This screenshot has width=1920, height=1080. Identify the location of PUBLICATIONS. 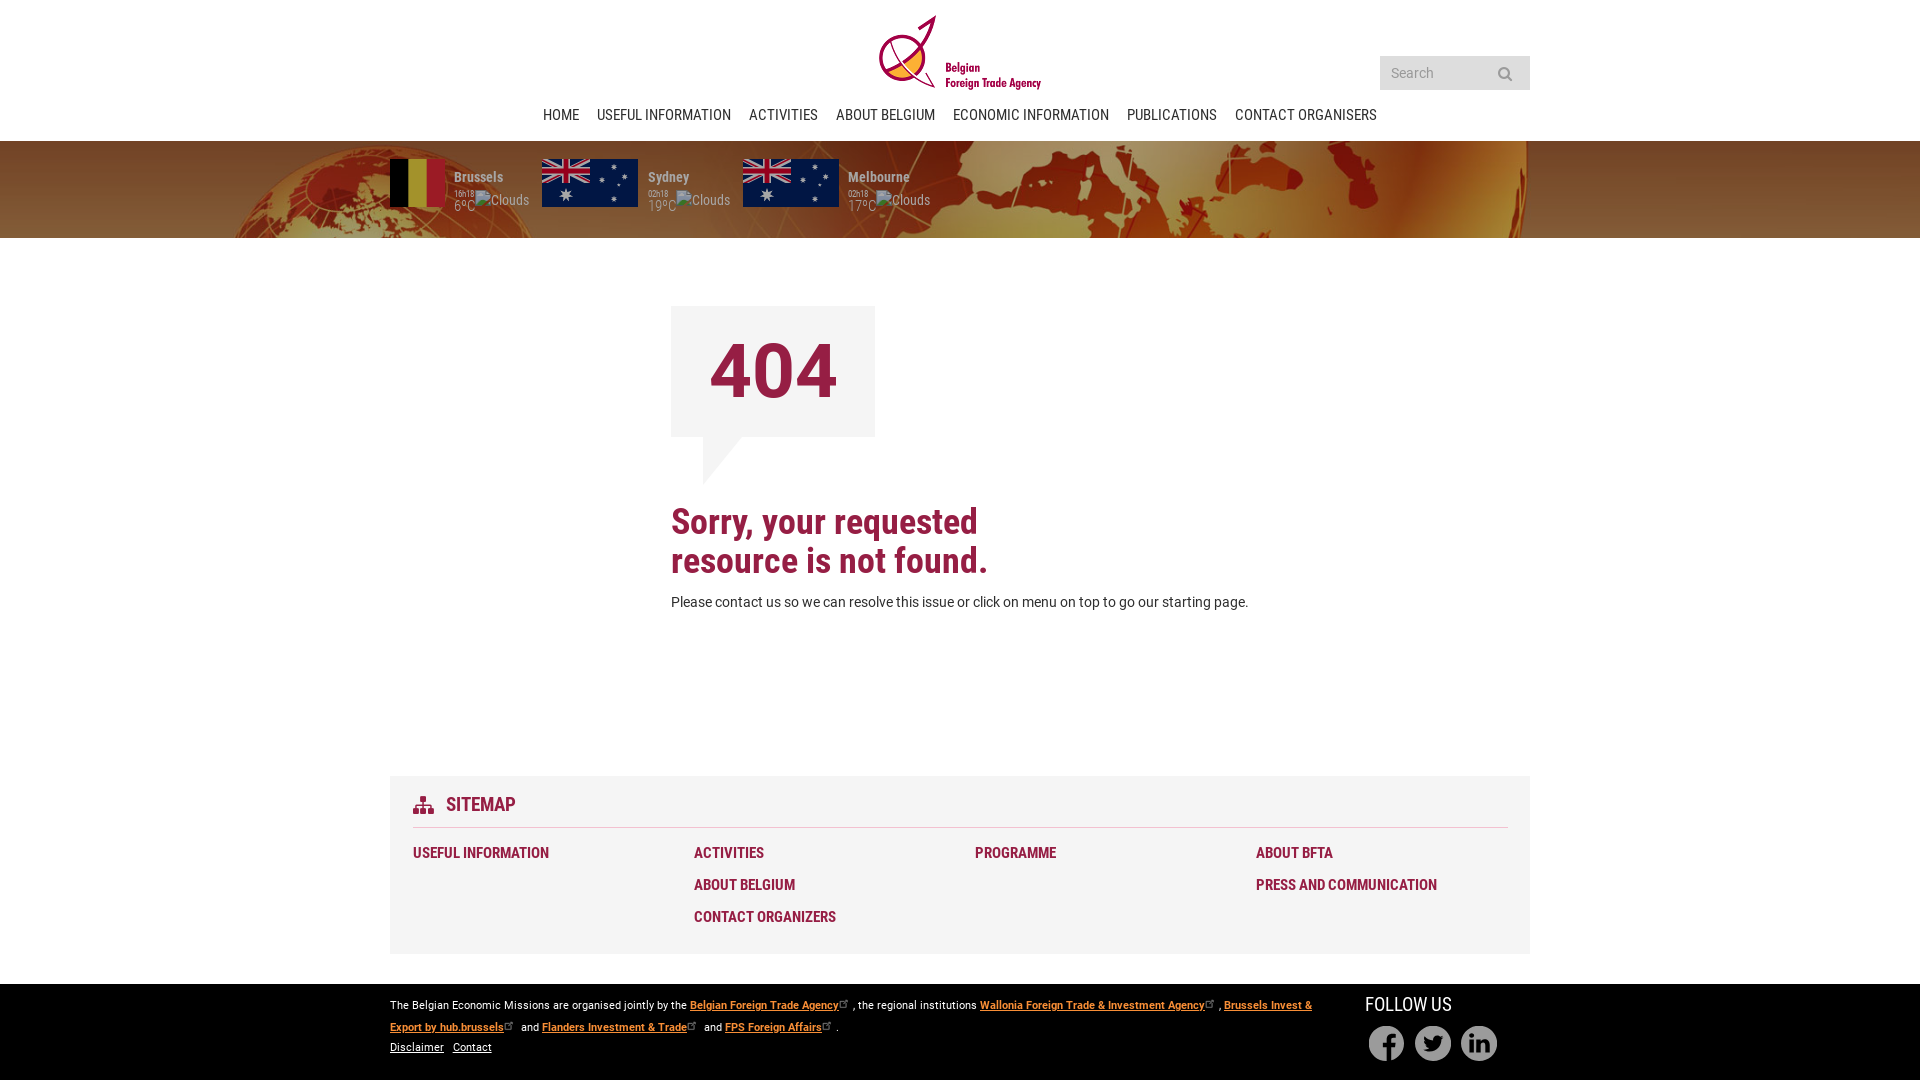
(1172, 116).